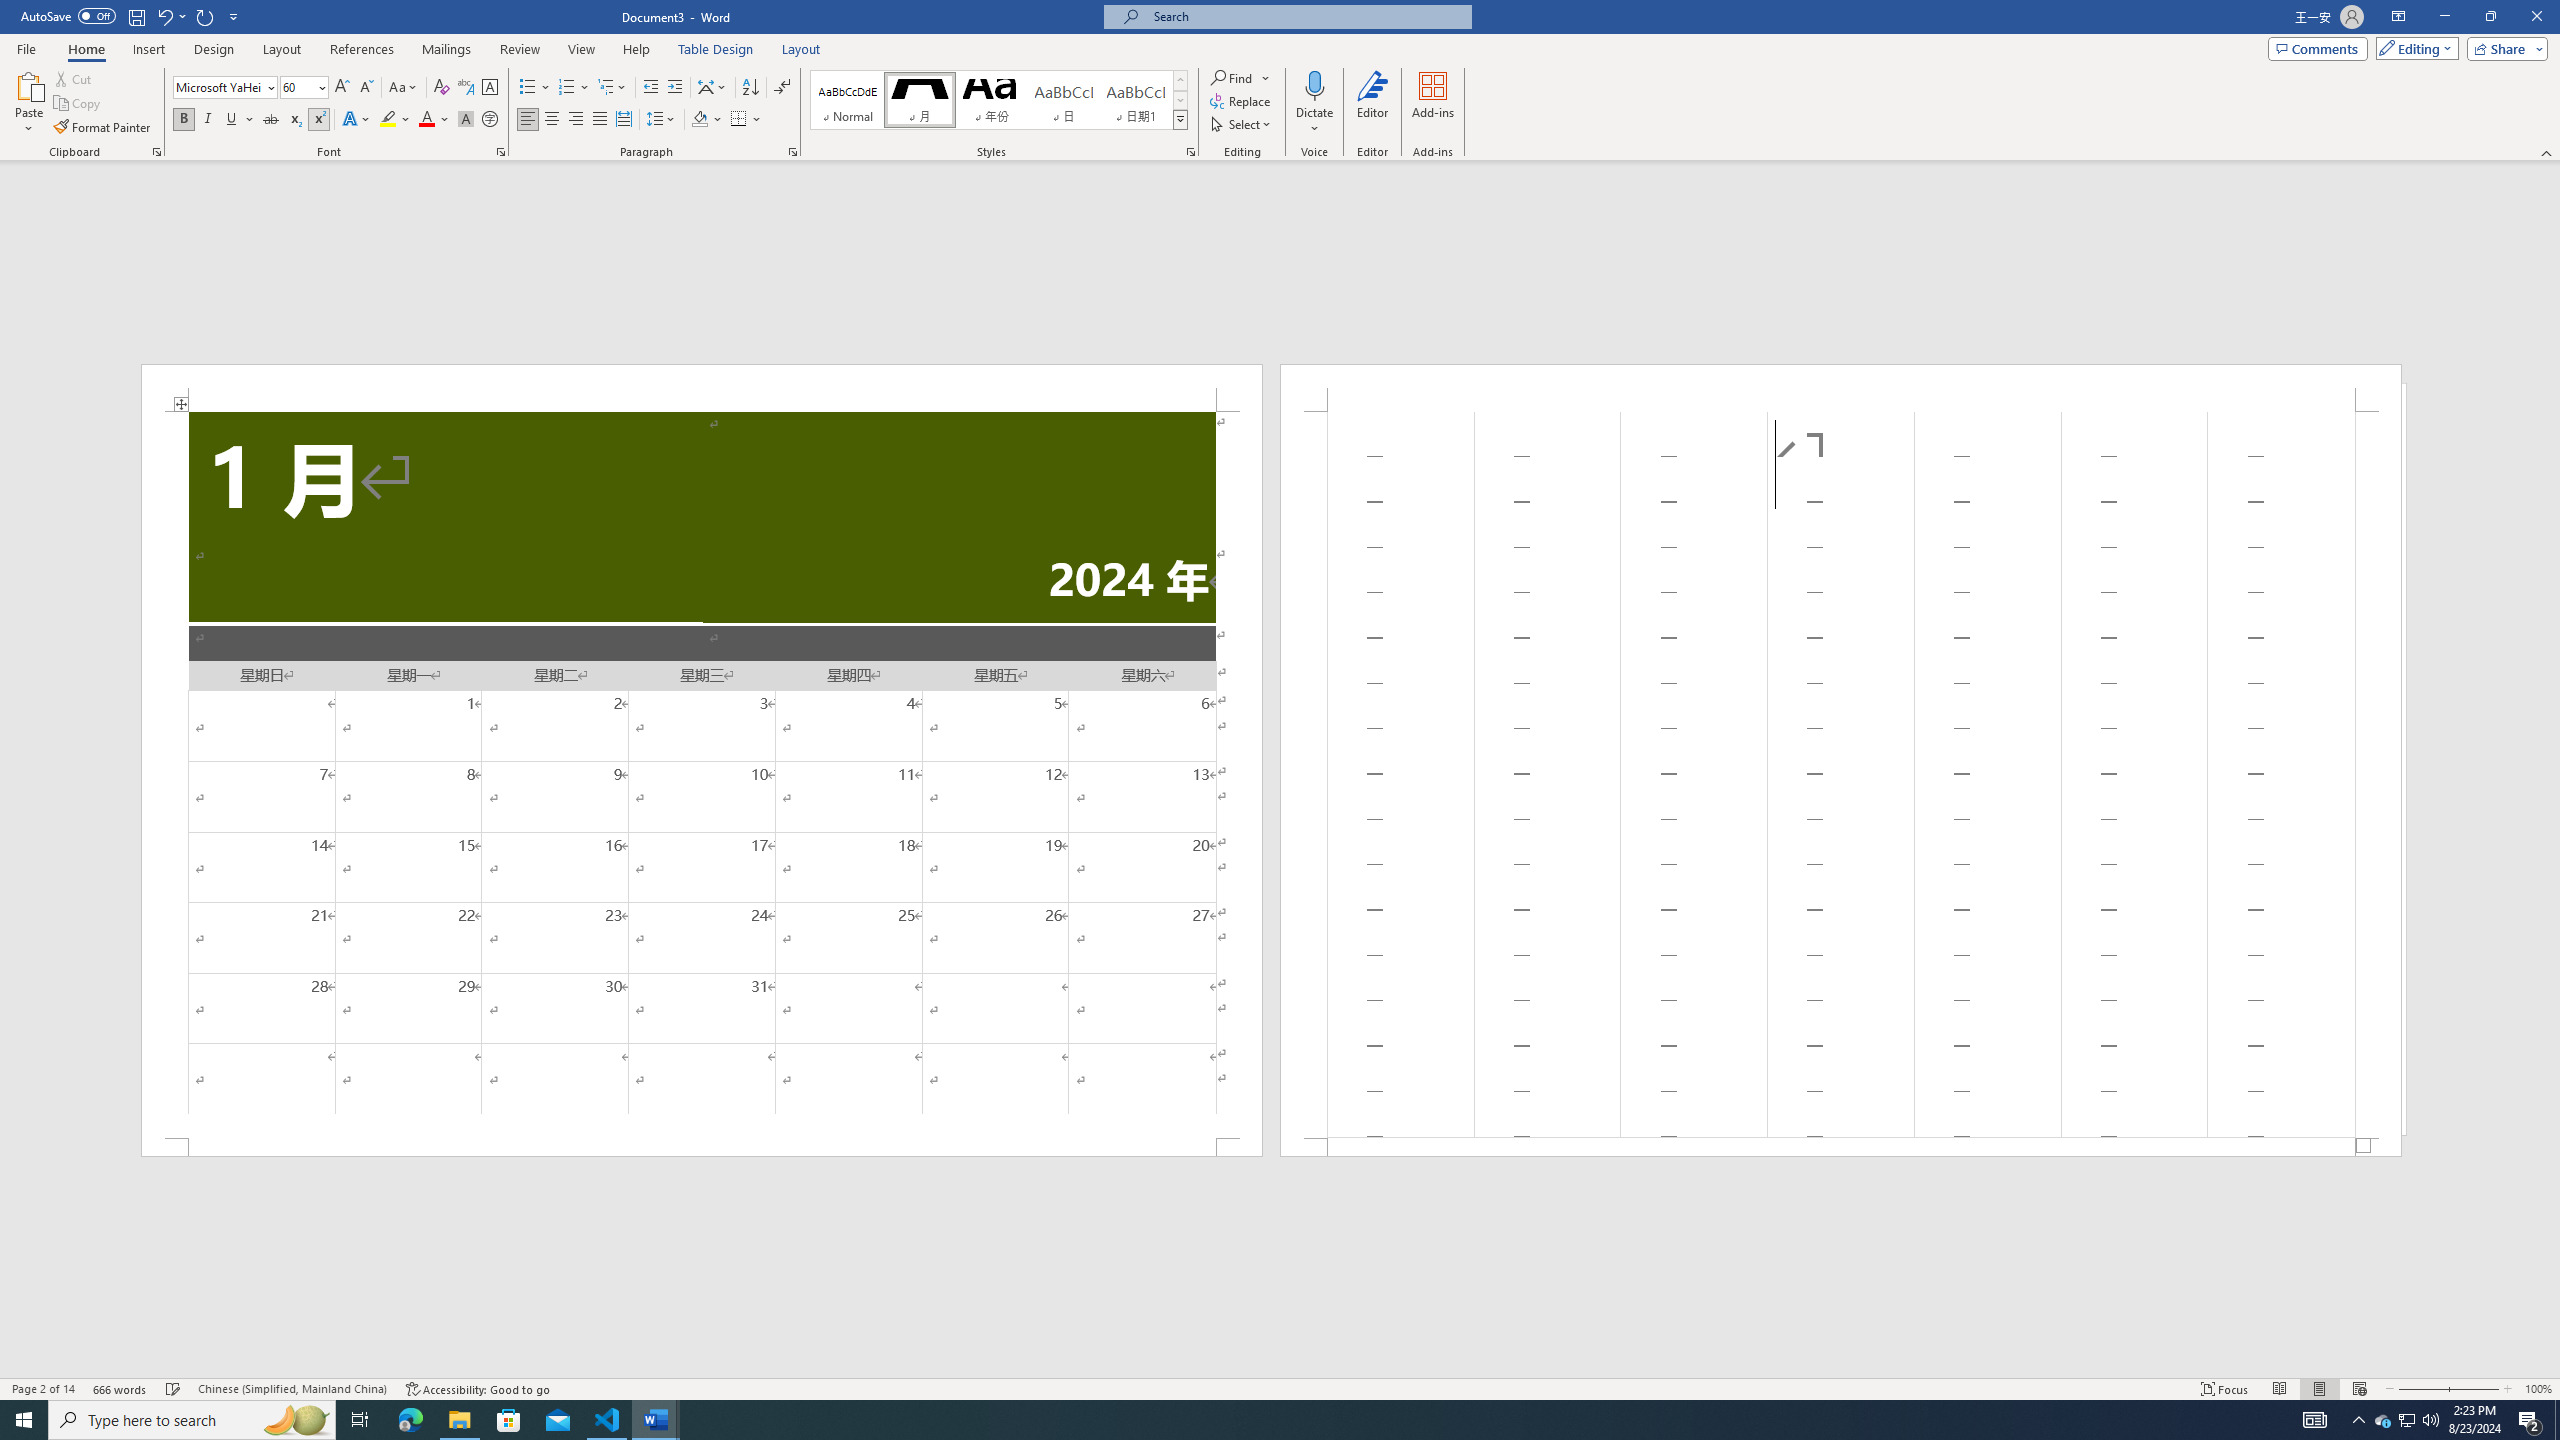  What do you see at coordinates (490, 88) in the screenshot?
I see `Character Border` at bounding box center [490, 88].